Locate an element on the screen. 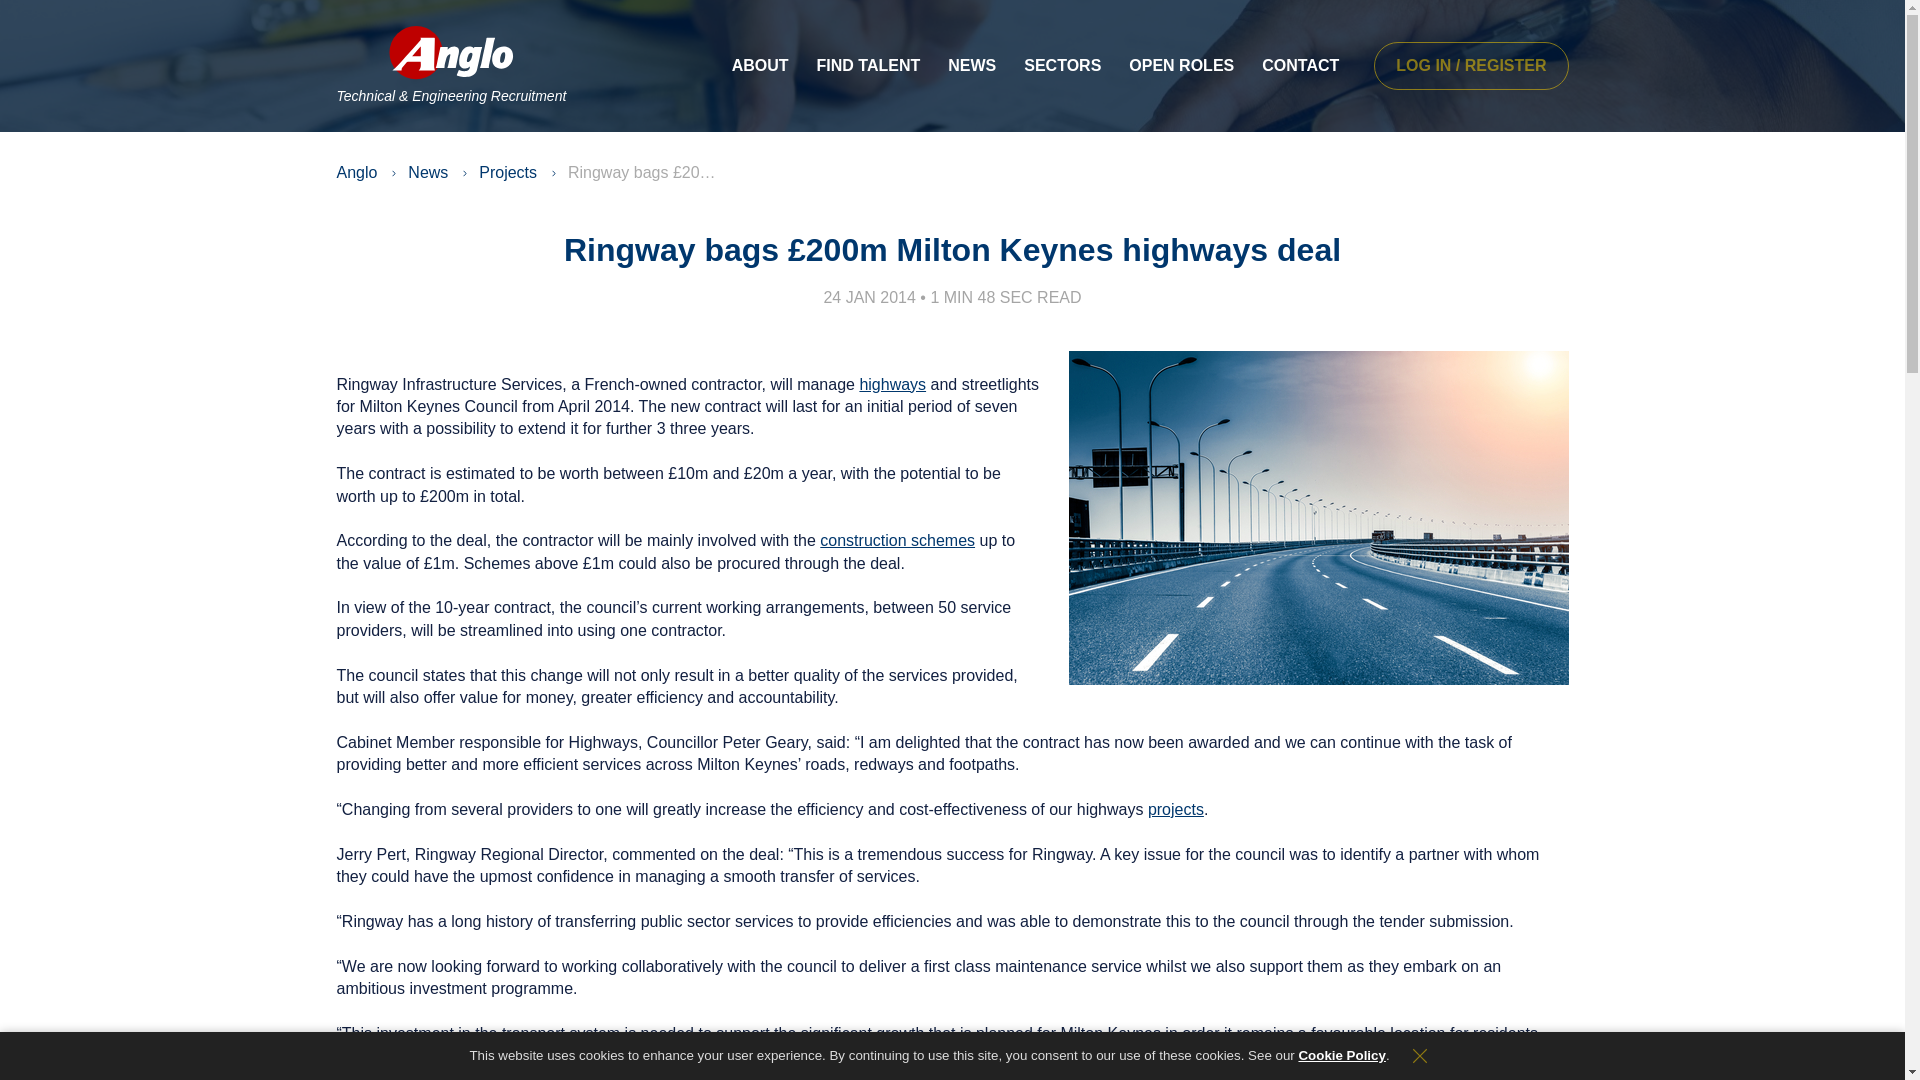 This screenshot has width=1920, height=1080. SECTORS is located at coordinates (1062, 66).